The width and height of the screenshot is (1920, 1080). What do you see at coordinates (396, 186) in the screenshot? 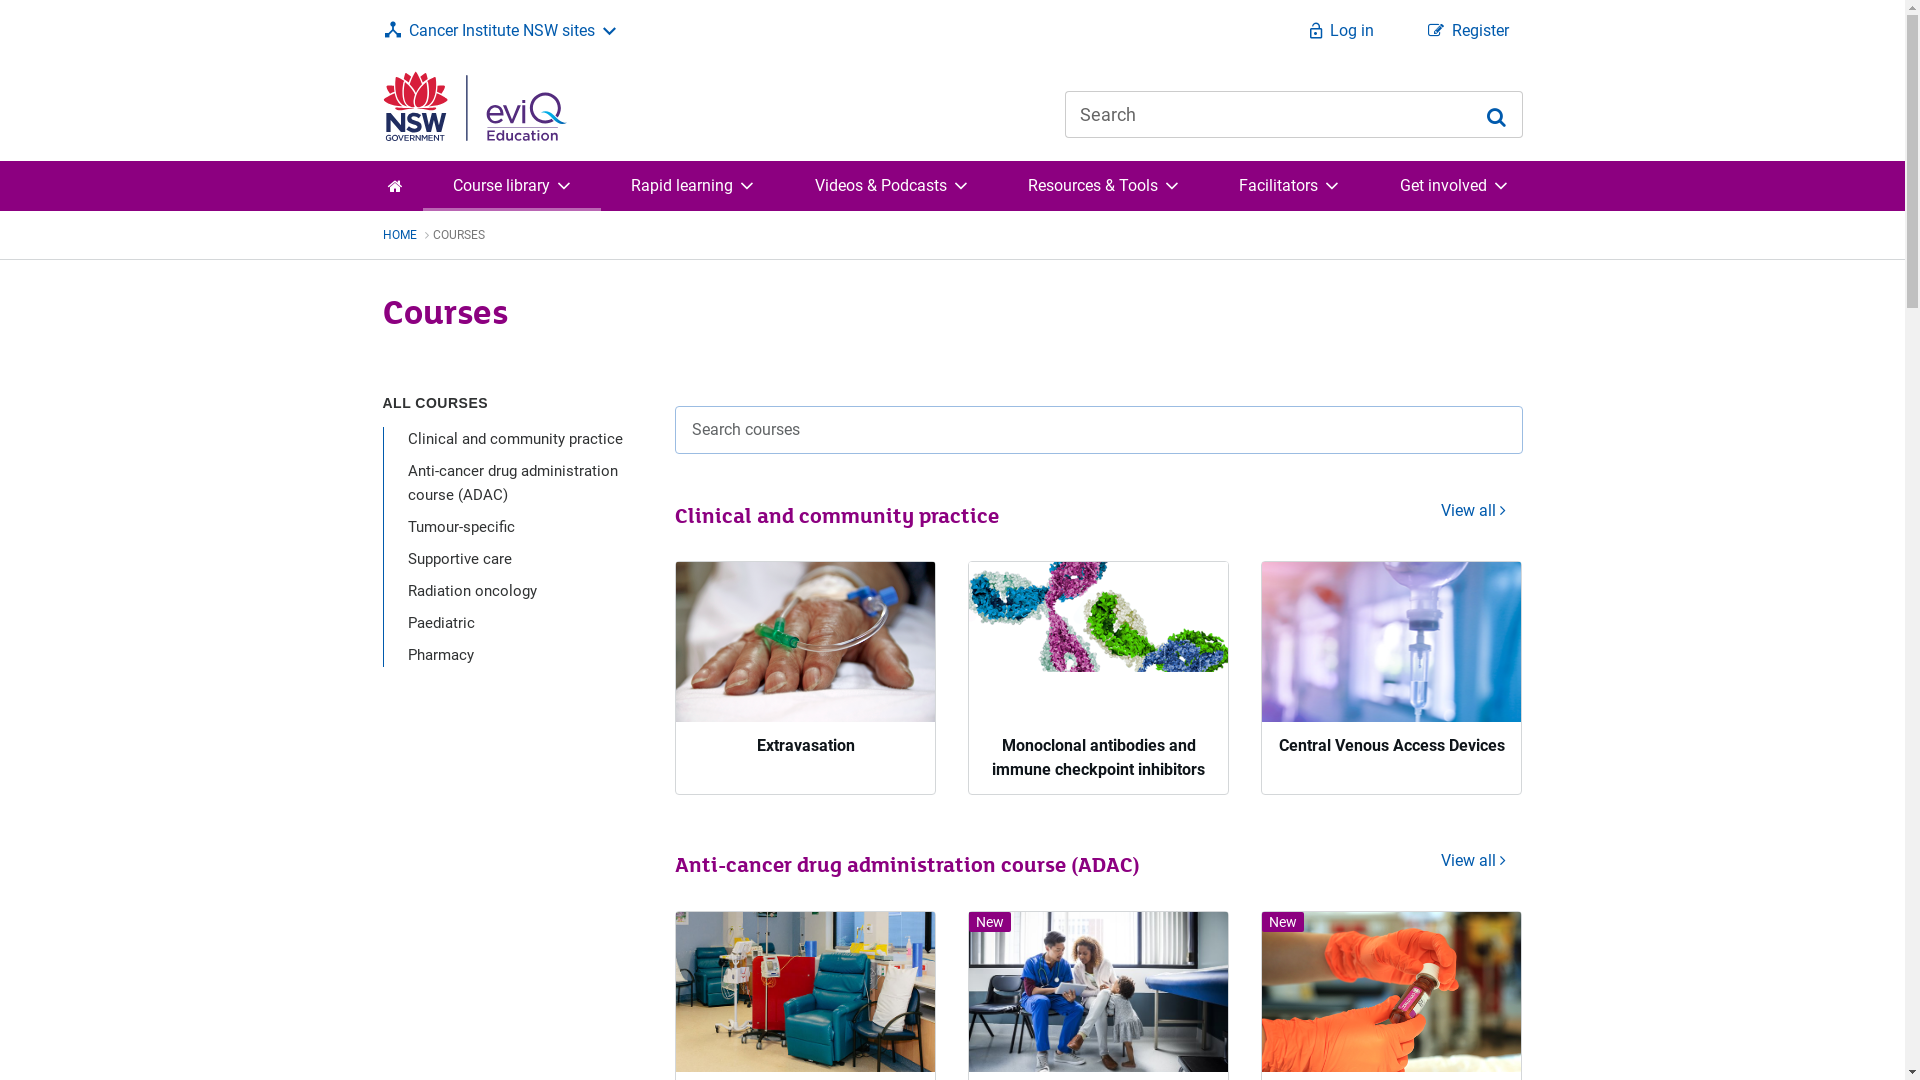
I see `Home` at bounding box center [396, 186].